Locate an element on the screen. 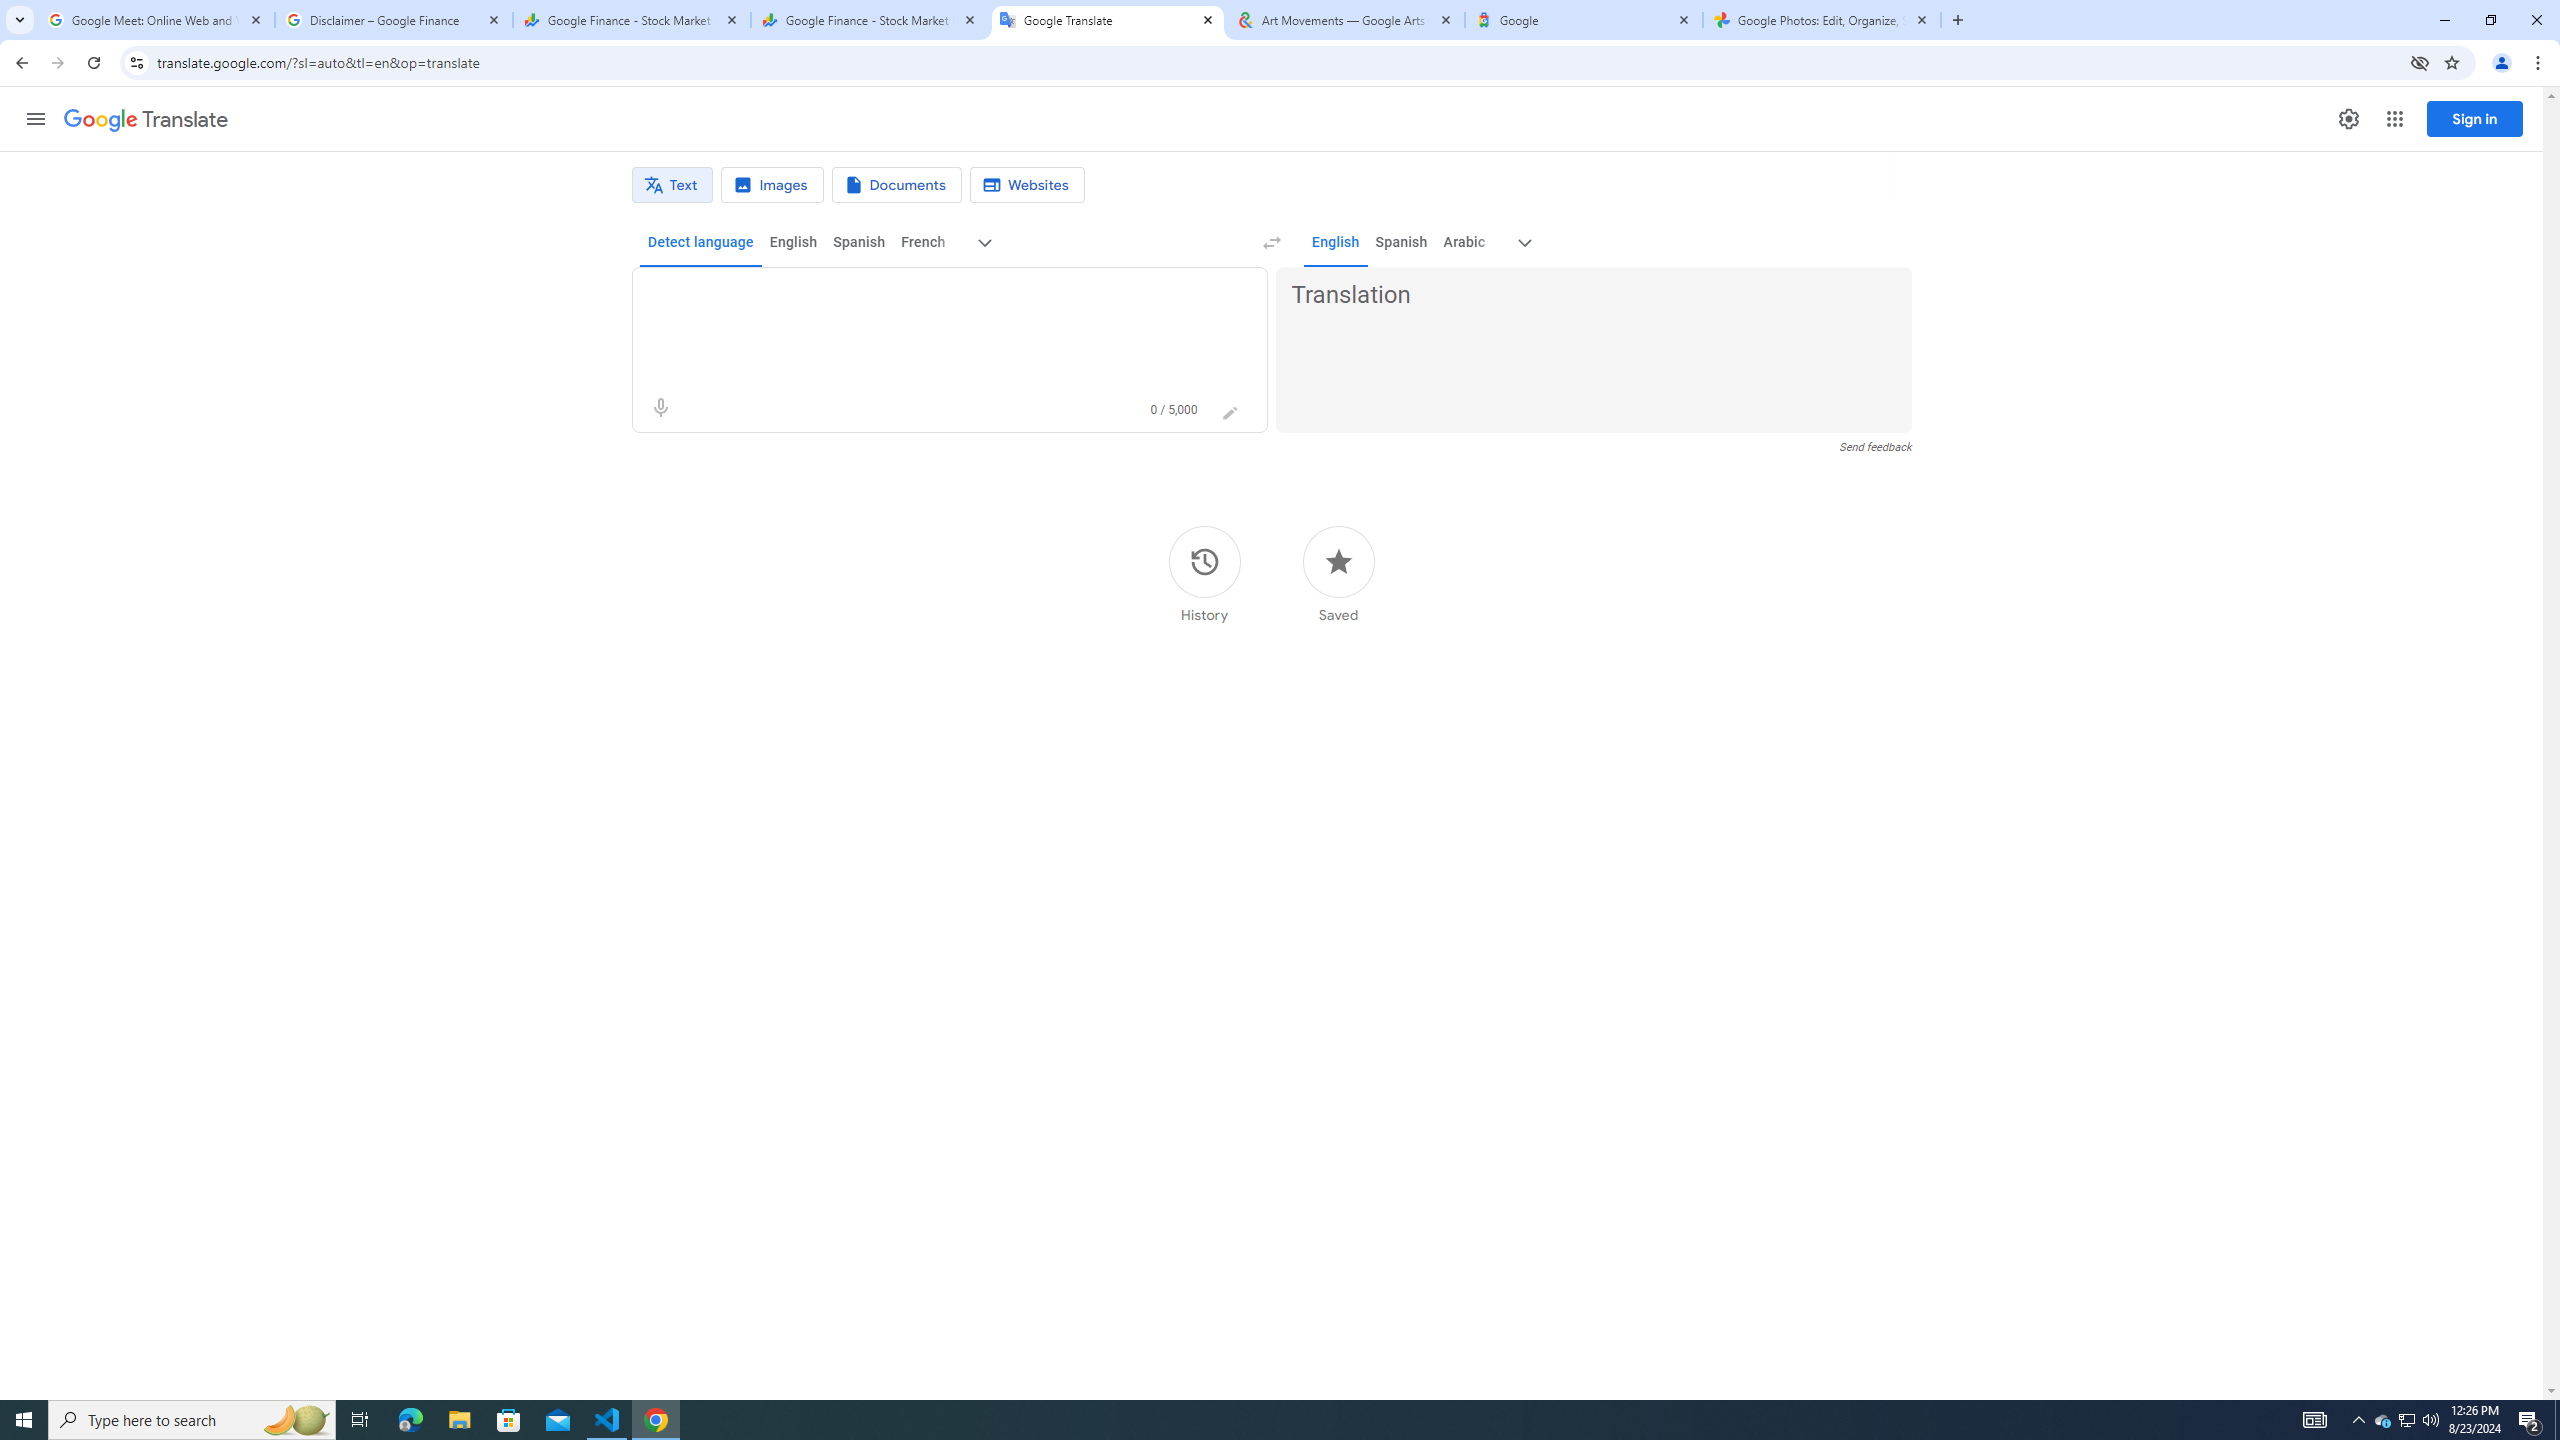  Image translation is located at coordinates (772, 185).